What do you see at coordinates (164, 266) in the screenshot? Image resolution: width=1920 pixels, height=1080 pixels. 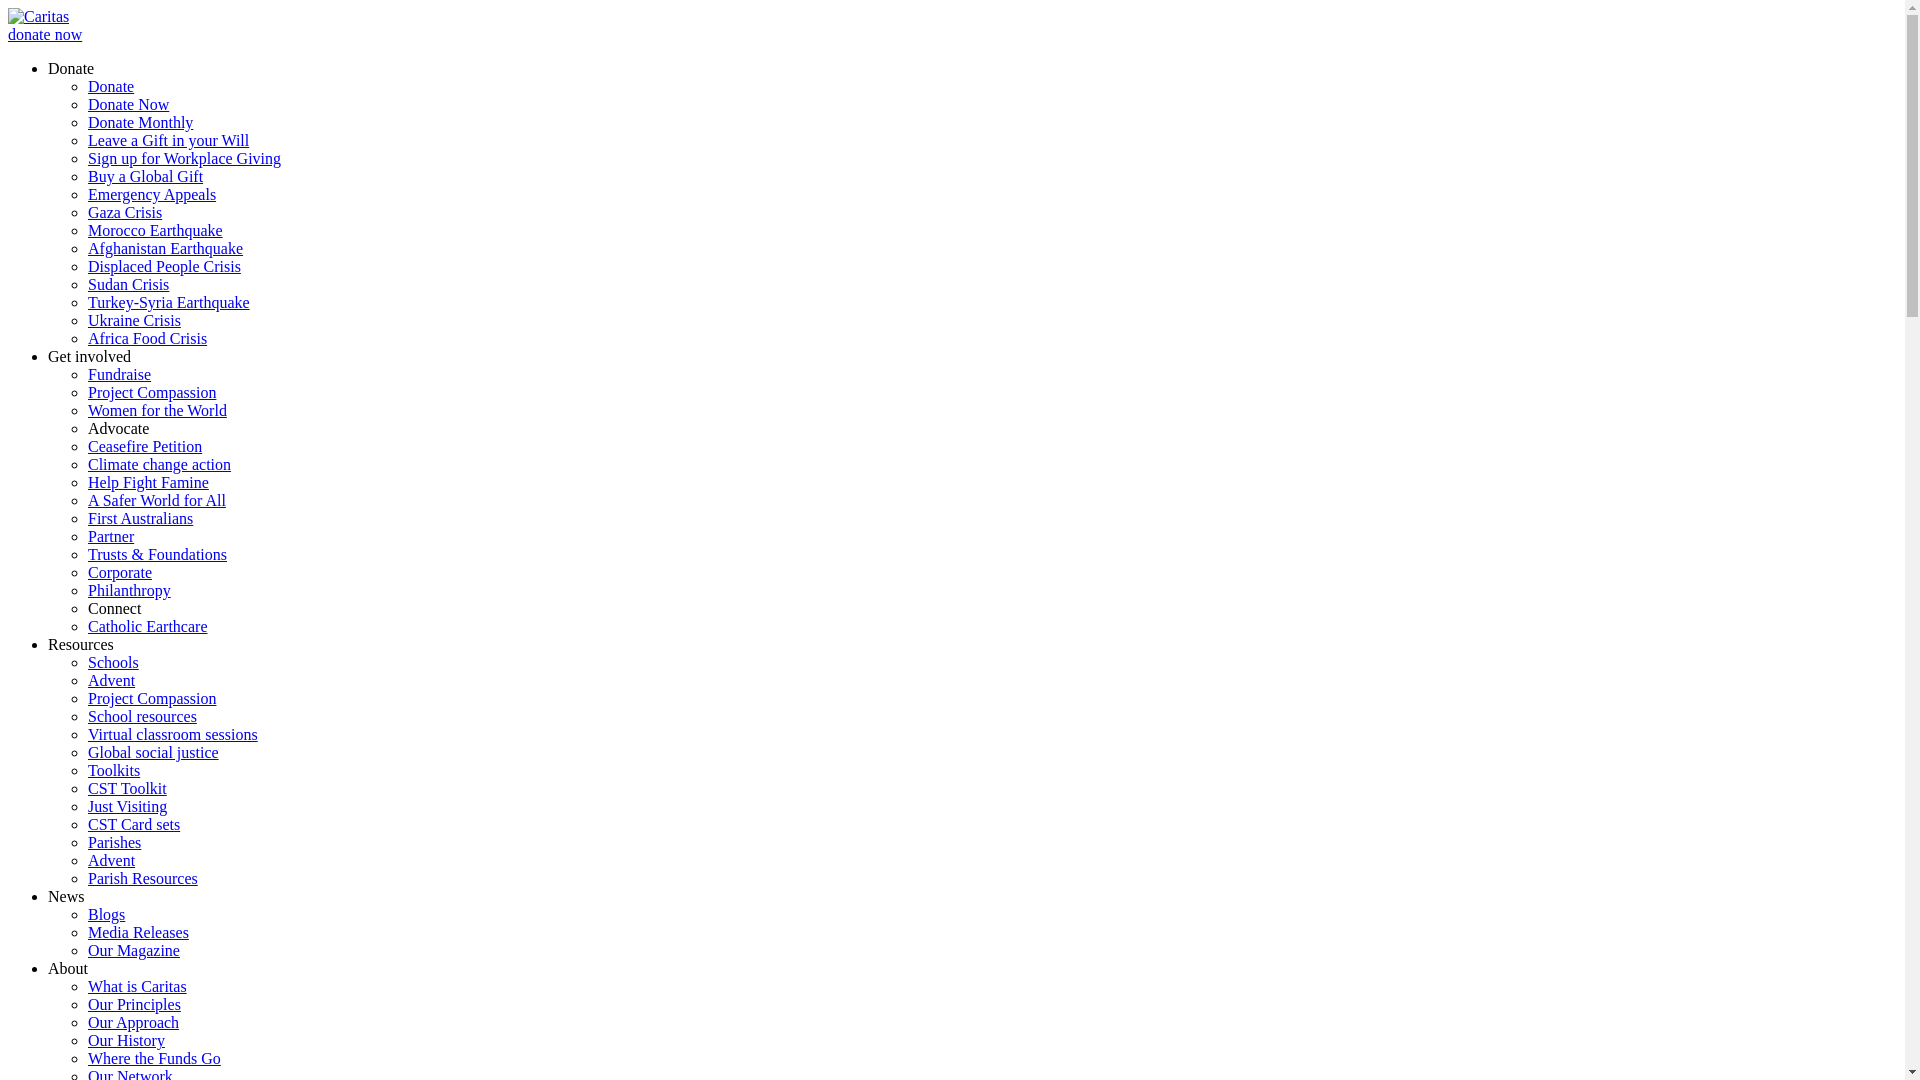 I see `Displaced People Crisis` at bounding box center [164, 266].